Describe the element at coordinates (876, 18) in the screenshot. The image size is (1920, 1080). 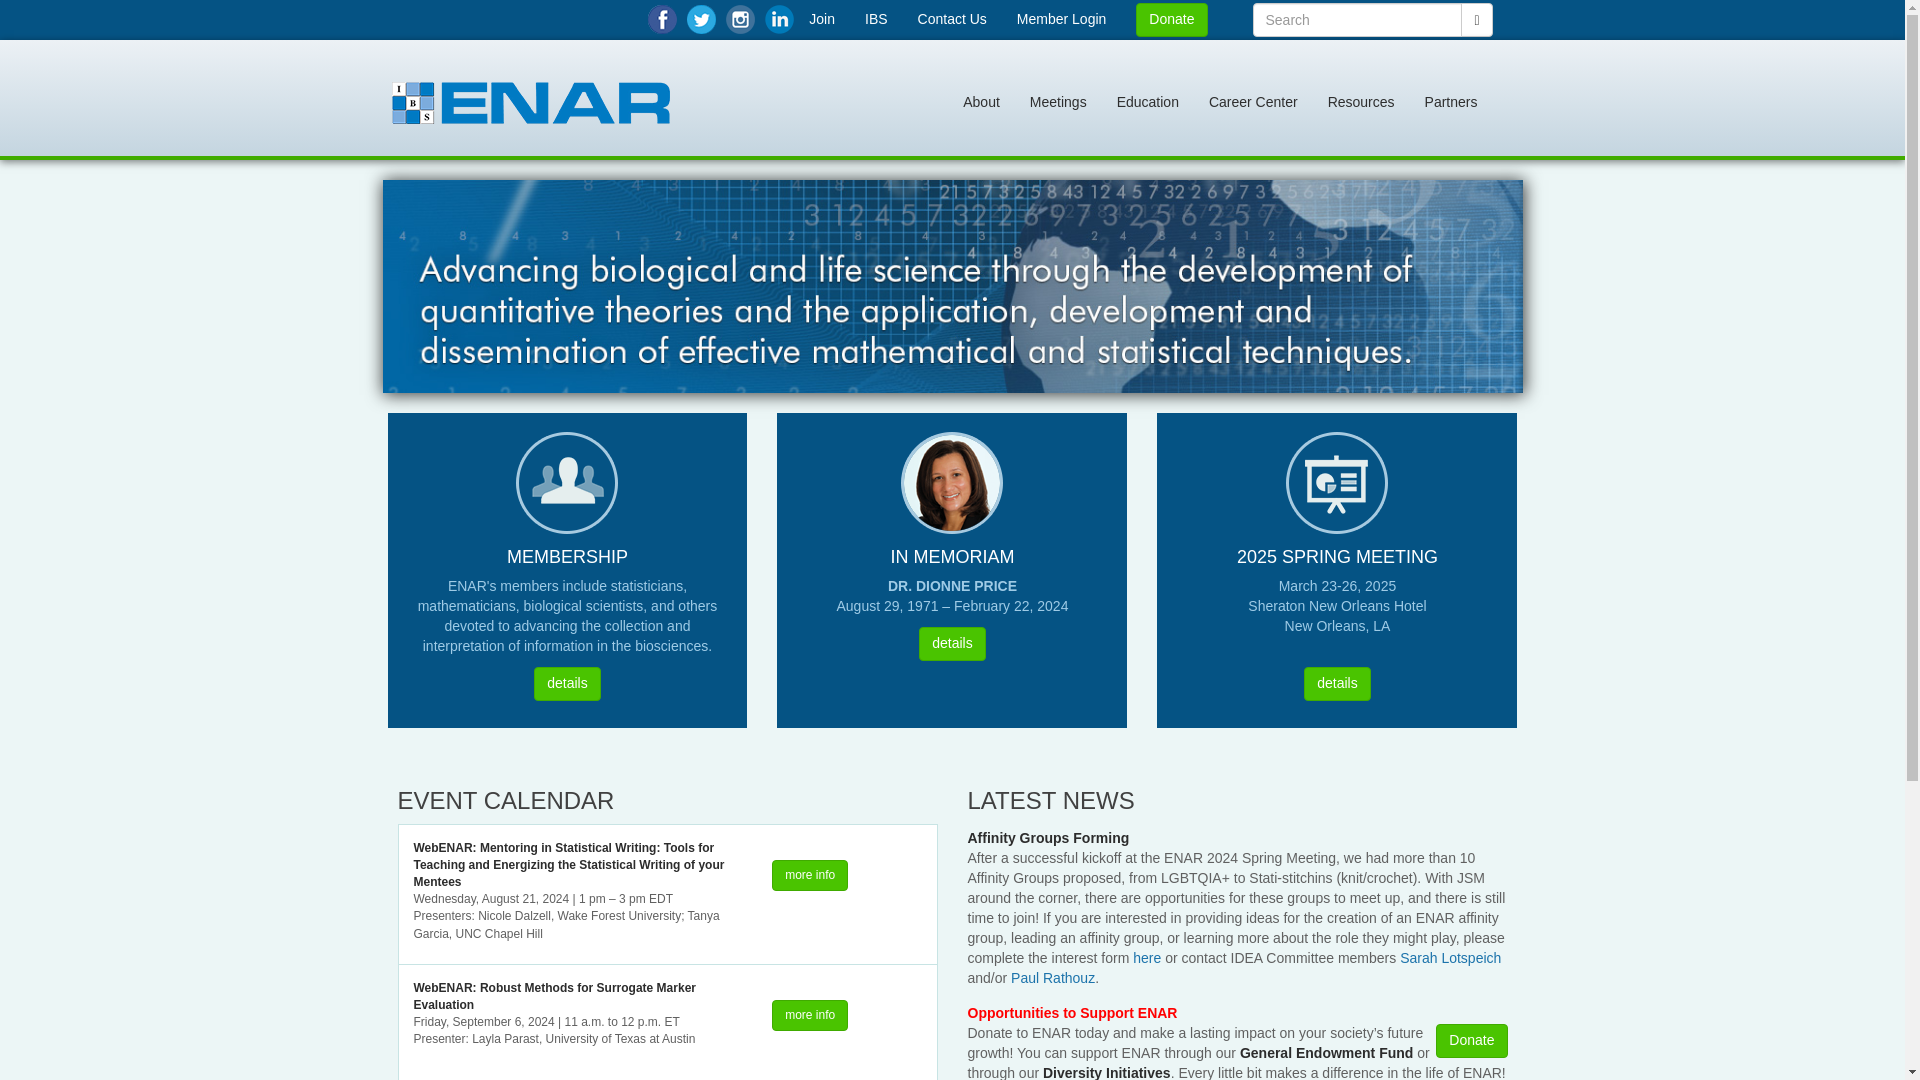
I see `IBS` at that location.